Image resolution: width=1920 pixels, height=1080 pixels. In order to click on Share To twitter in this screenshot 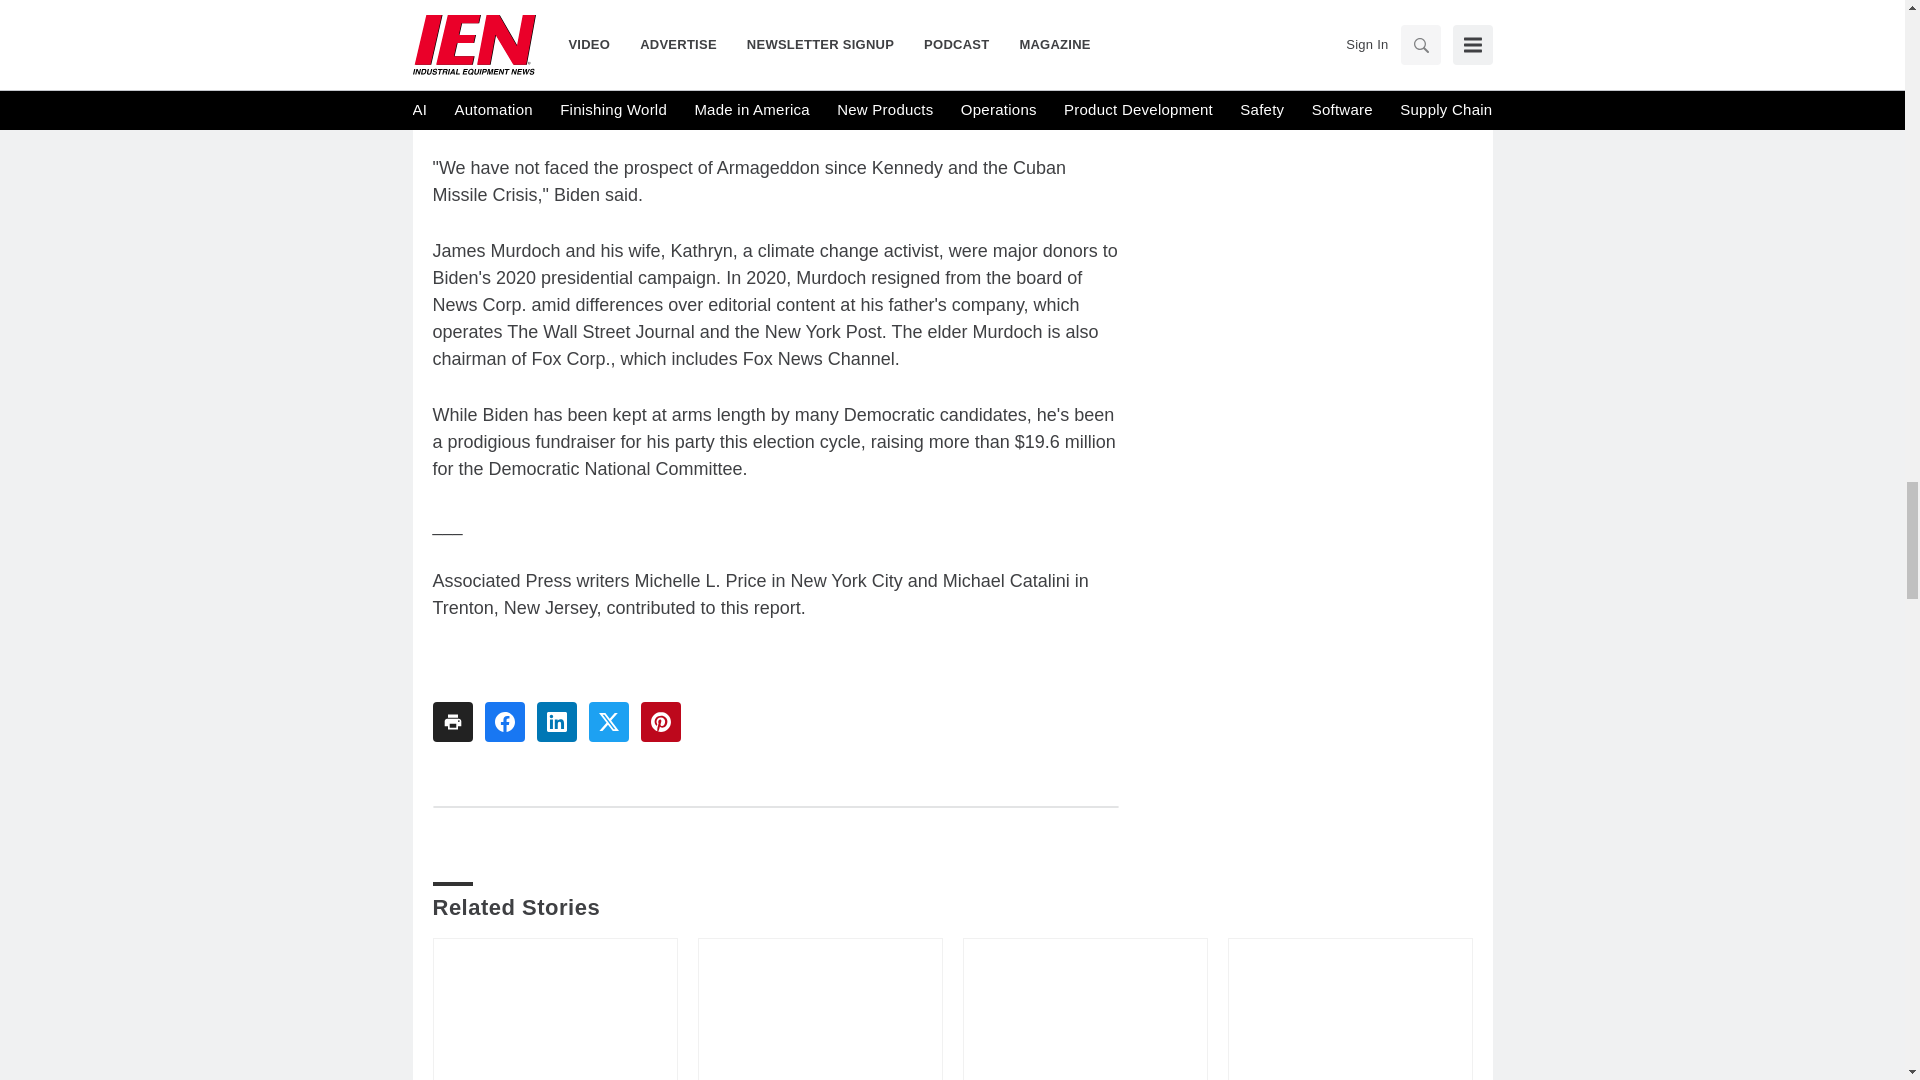, I will do `click(607, 722)`.